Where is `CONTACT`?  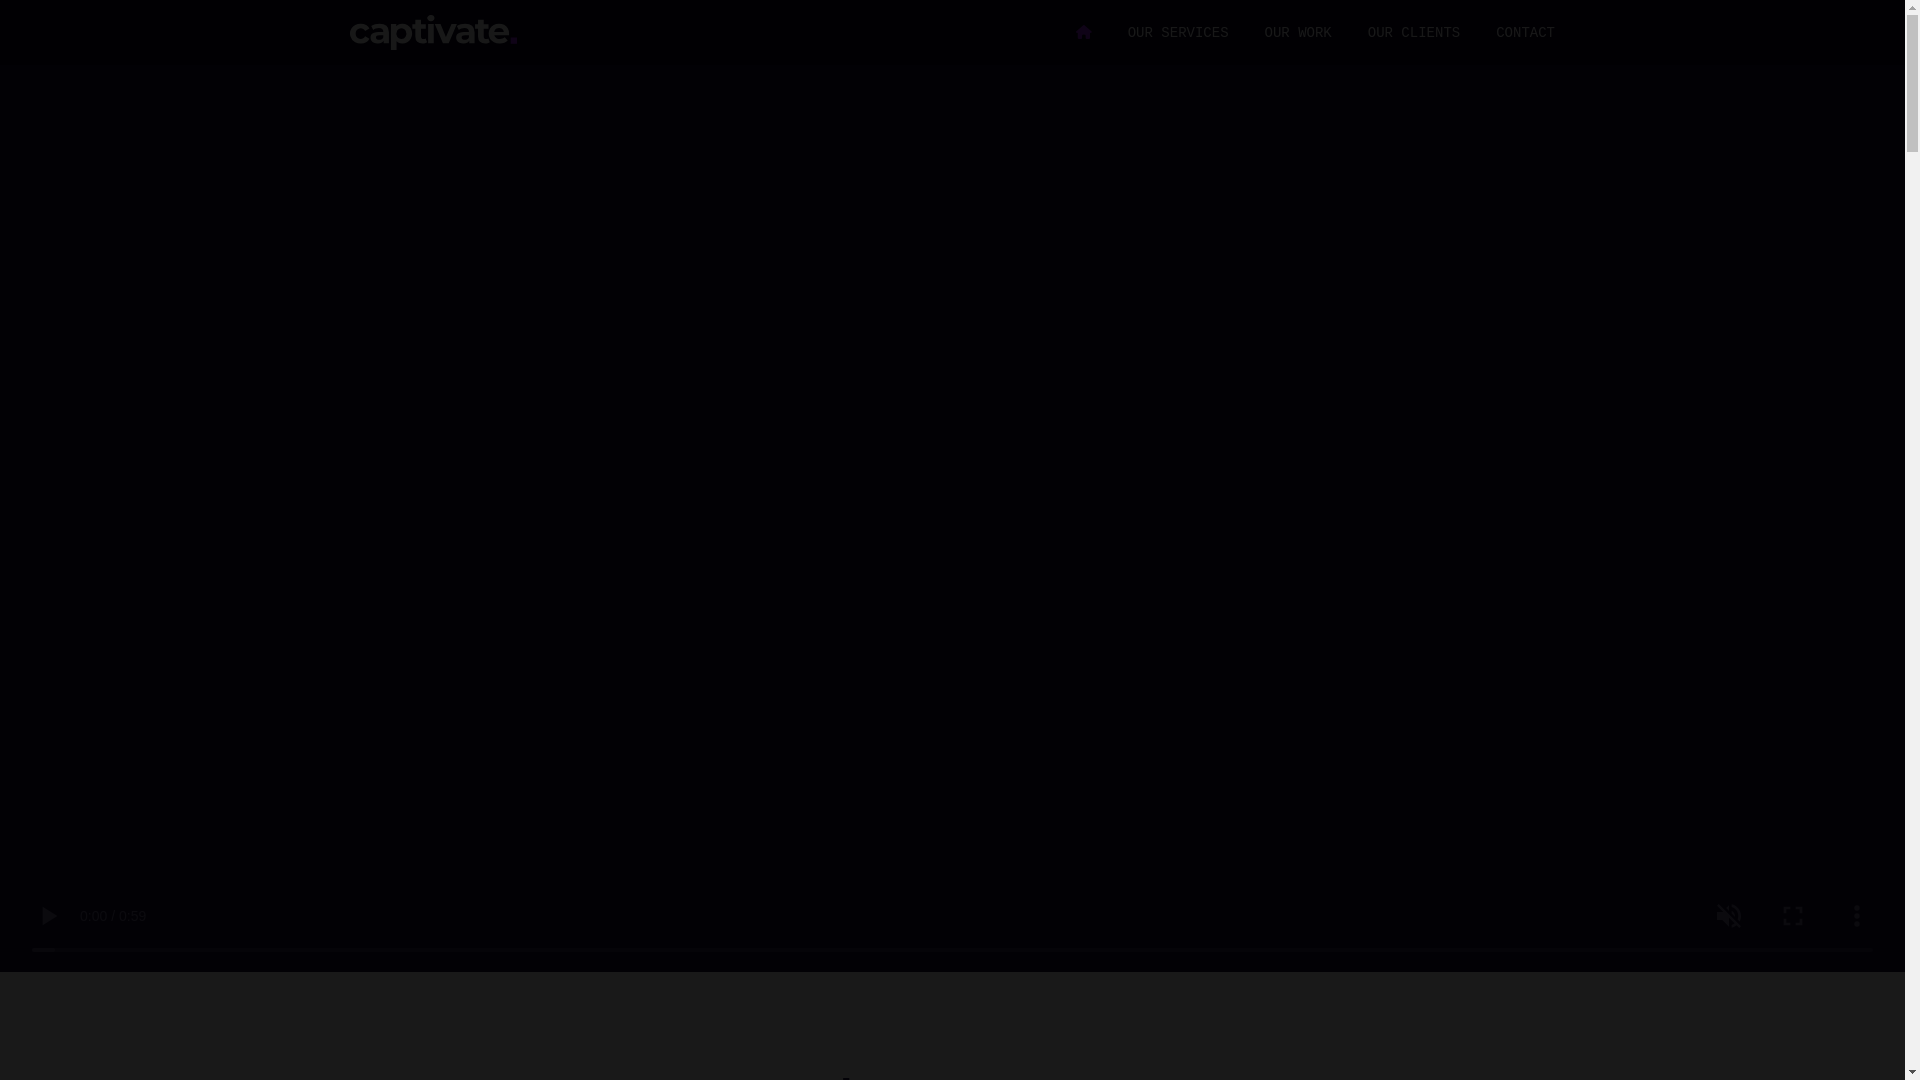
CONTACT is located at coordinates (1526, 33).